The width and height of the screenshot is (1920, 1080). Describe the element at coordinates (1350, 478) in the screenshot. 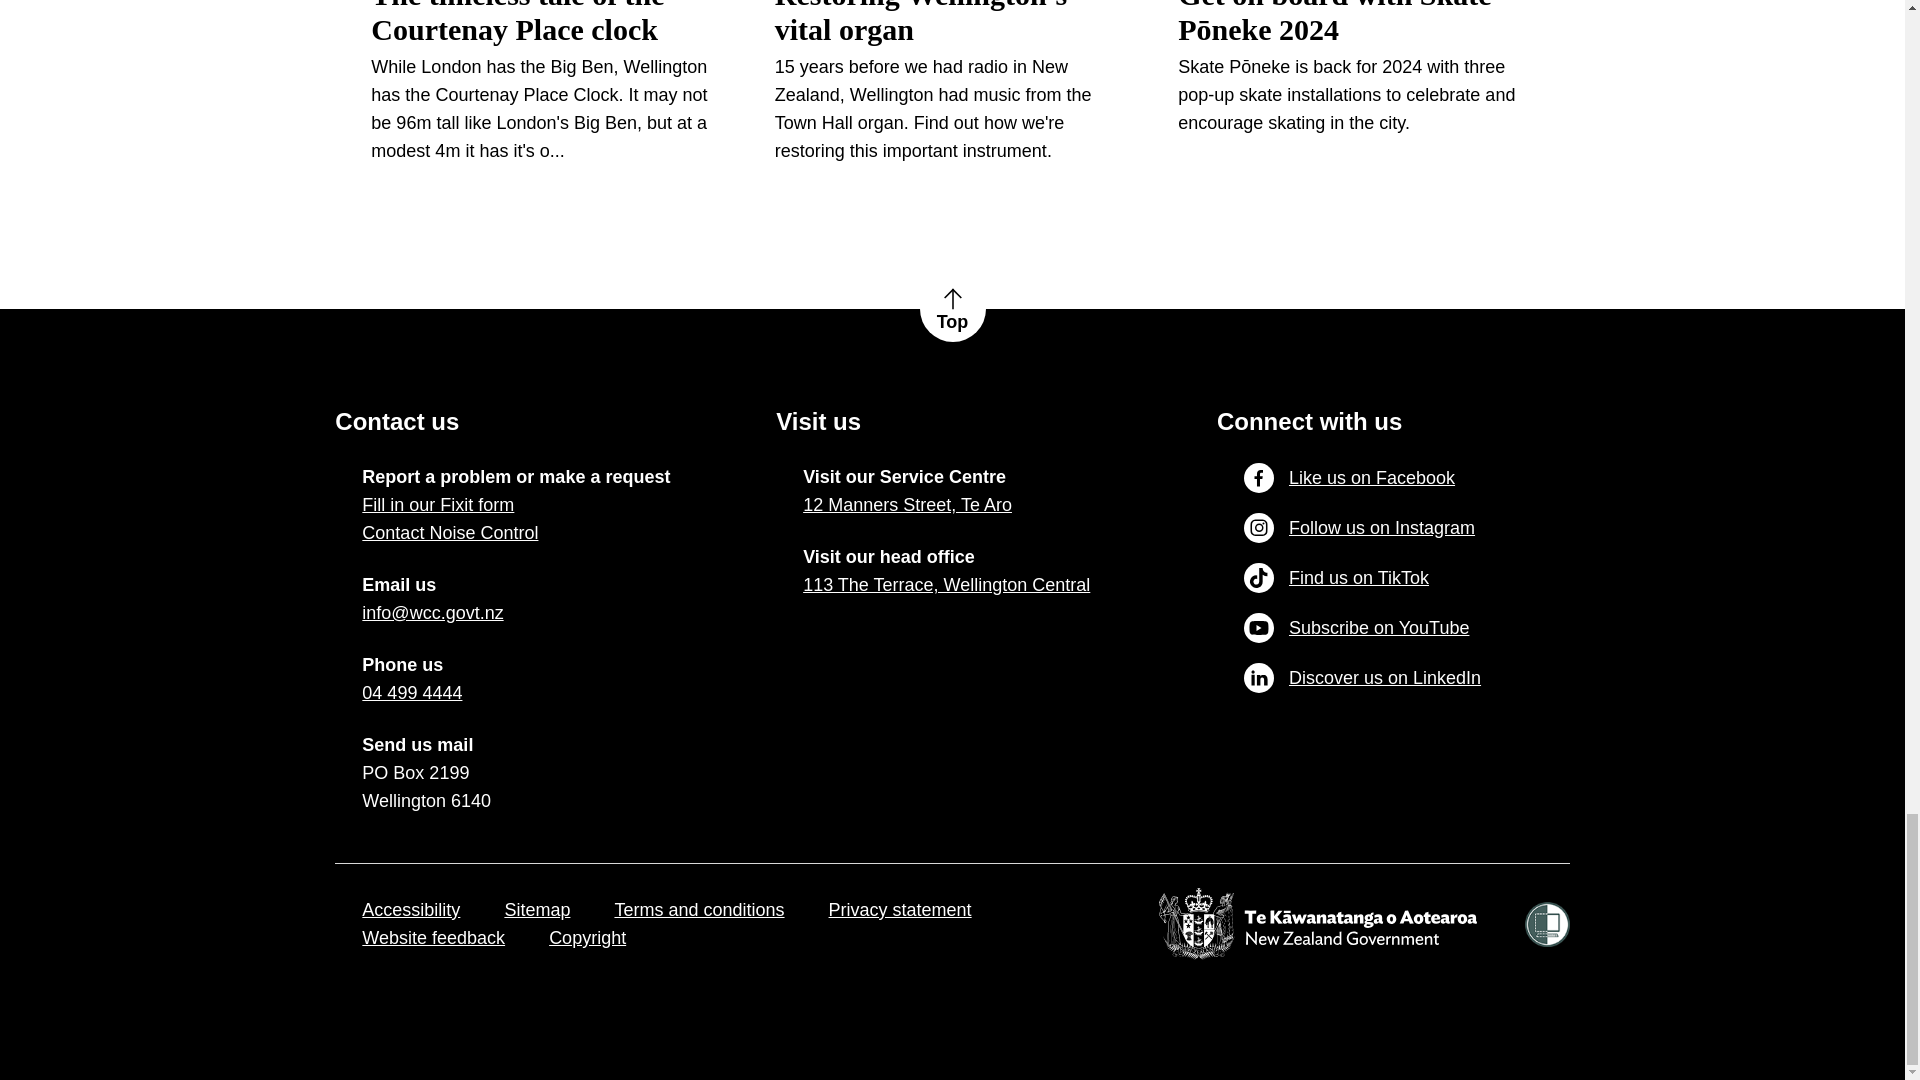

I see `Like us on Facebook` at that location.